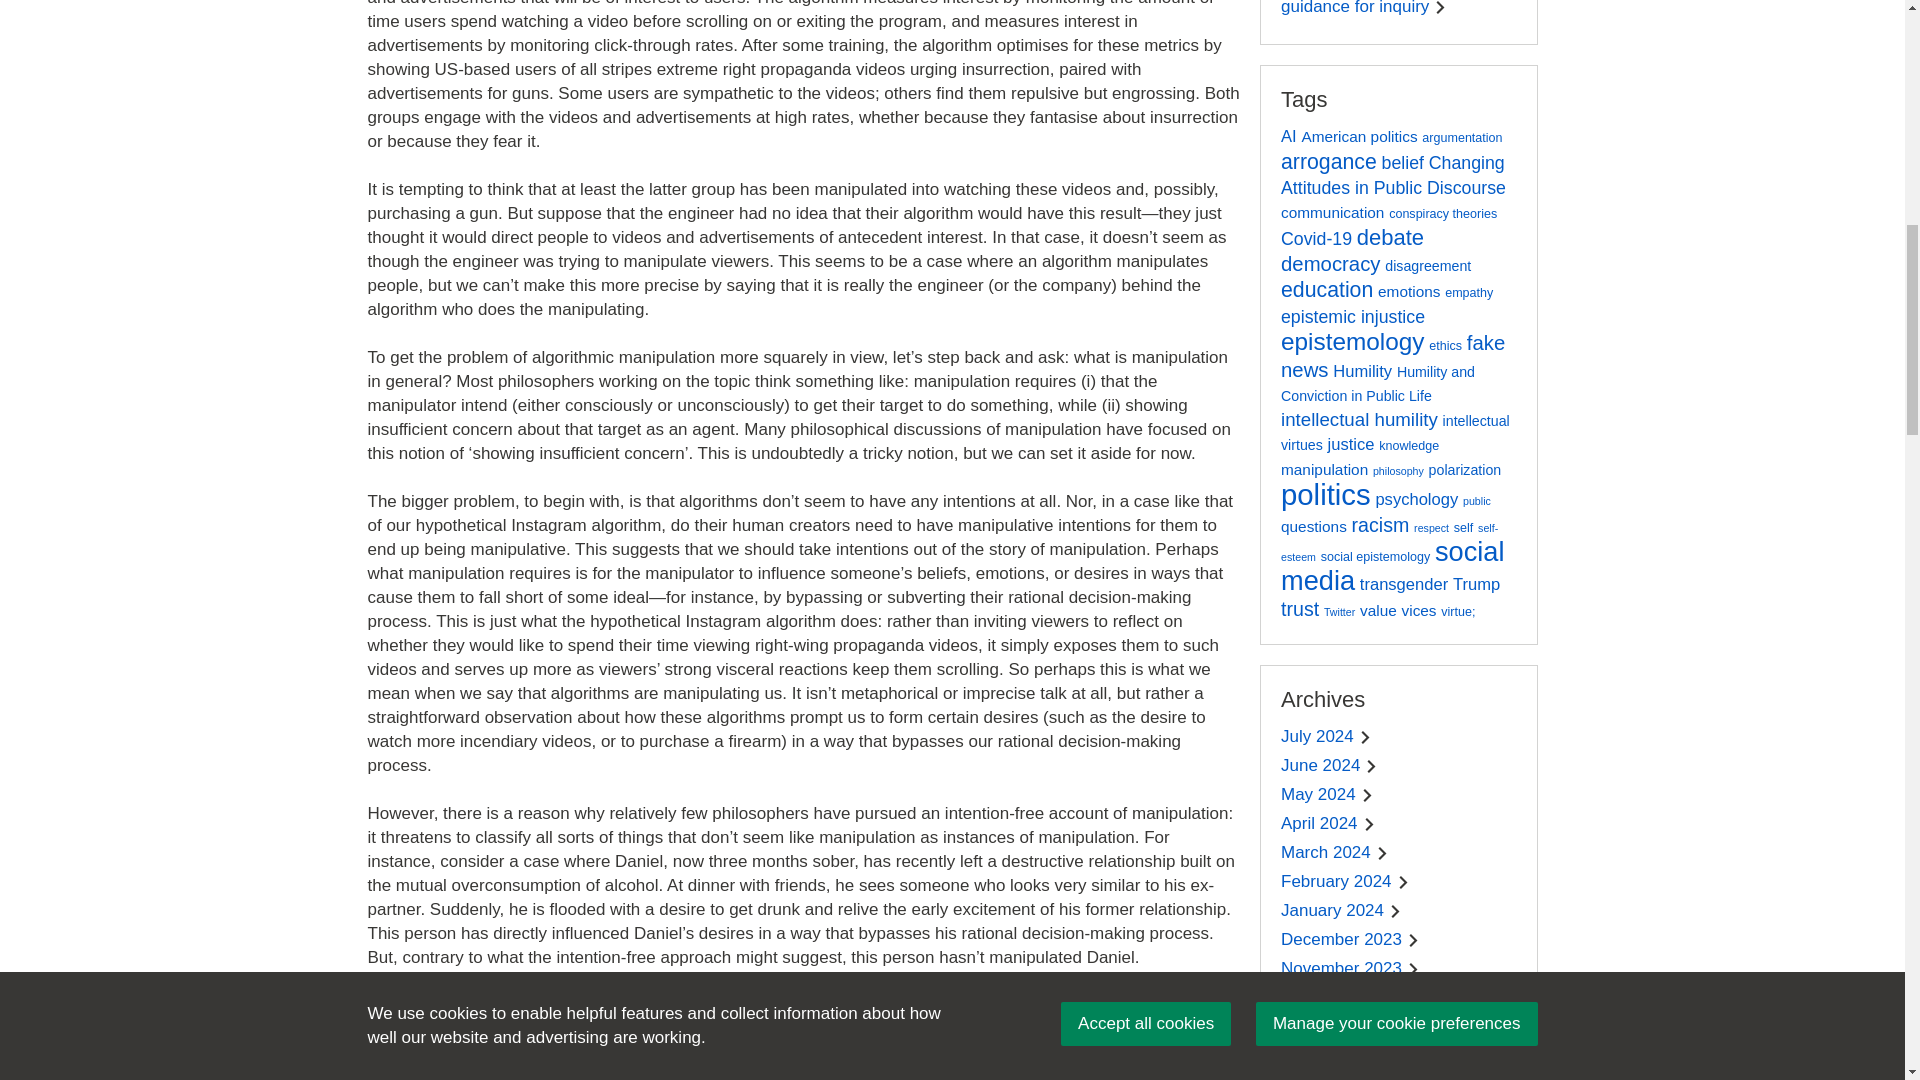 The image size is (1920, 1080). What do you see at coordinates (1403, 882) in the screenshot?
I see `Chevron right` at bounding box center [1403, 882].